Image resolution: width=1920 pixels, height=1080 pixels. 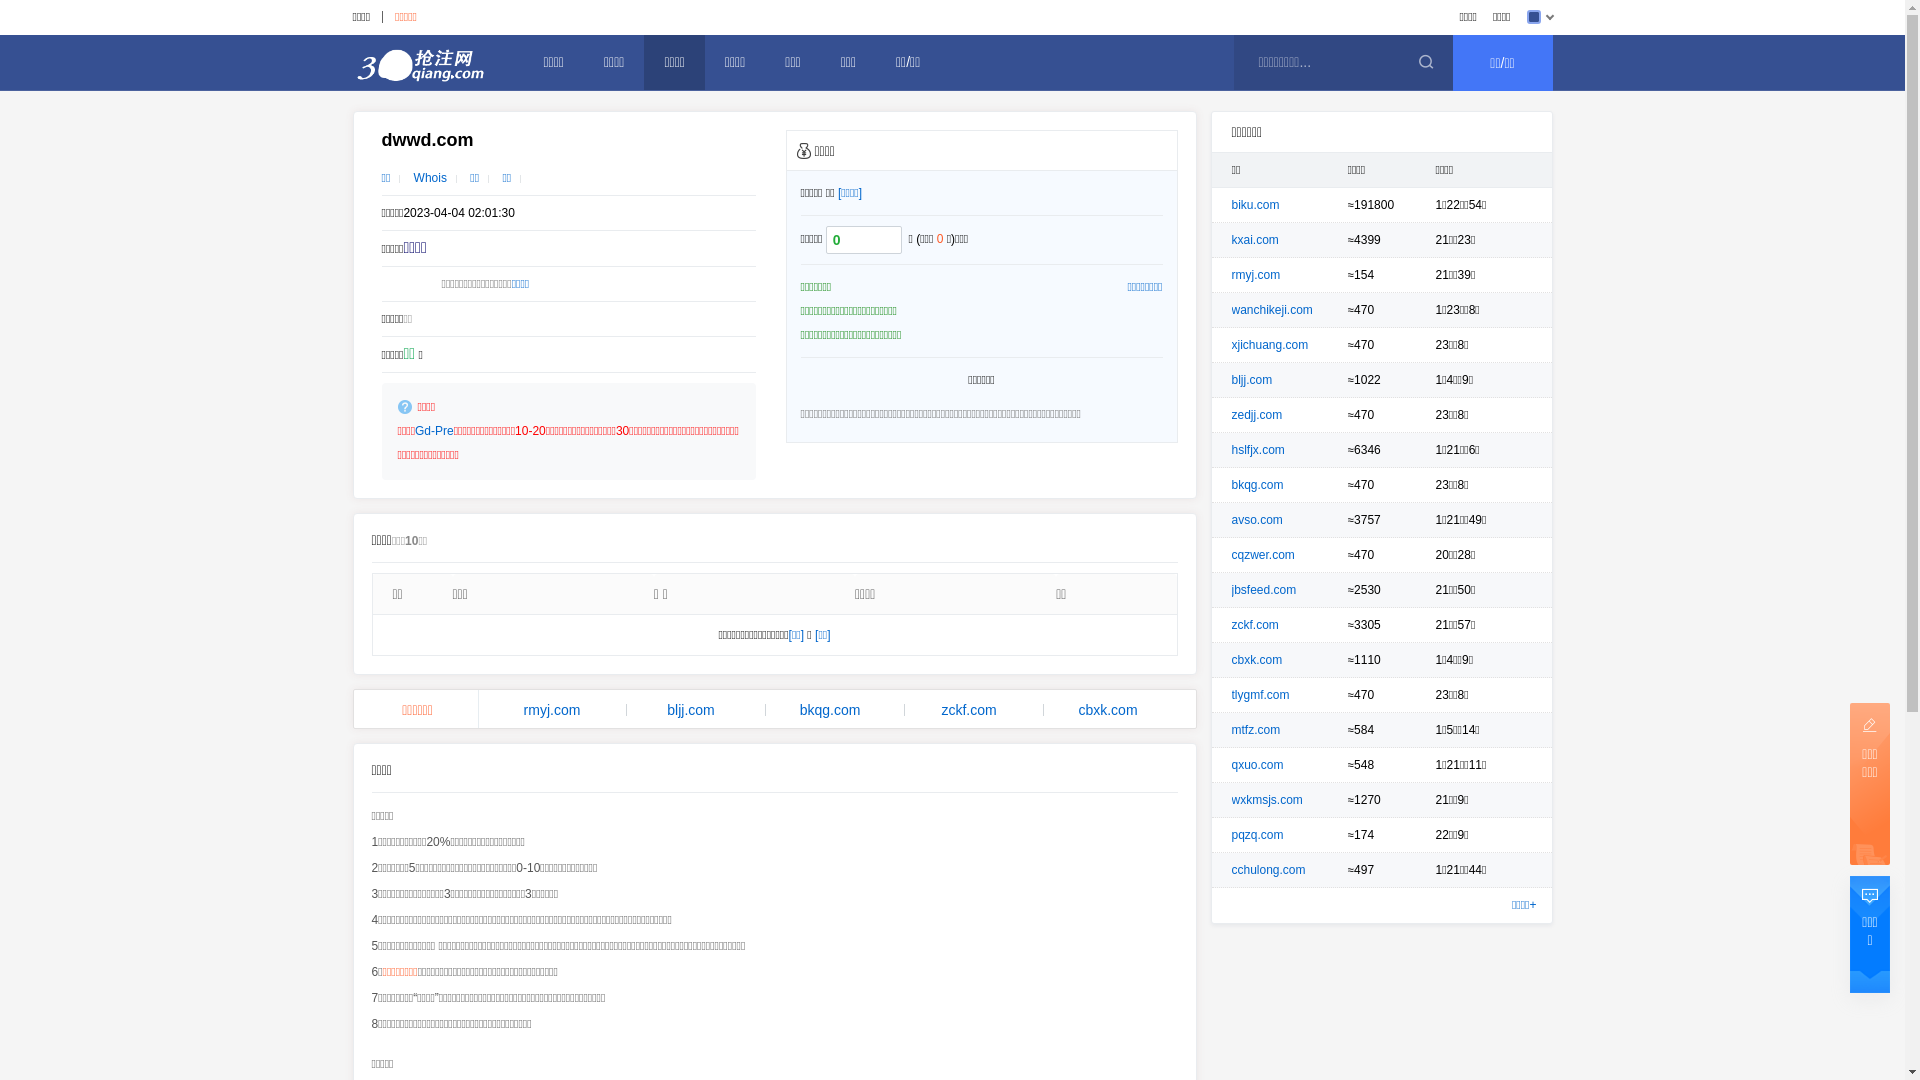 What do you see at coordinates (1256, 275) in the screenshot?
I see `rmyj.com` at bounding box center [1256, 275].